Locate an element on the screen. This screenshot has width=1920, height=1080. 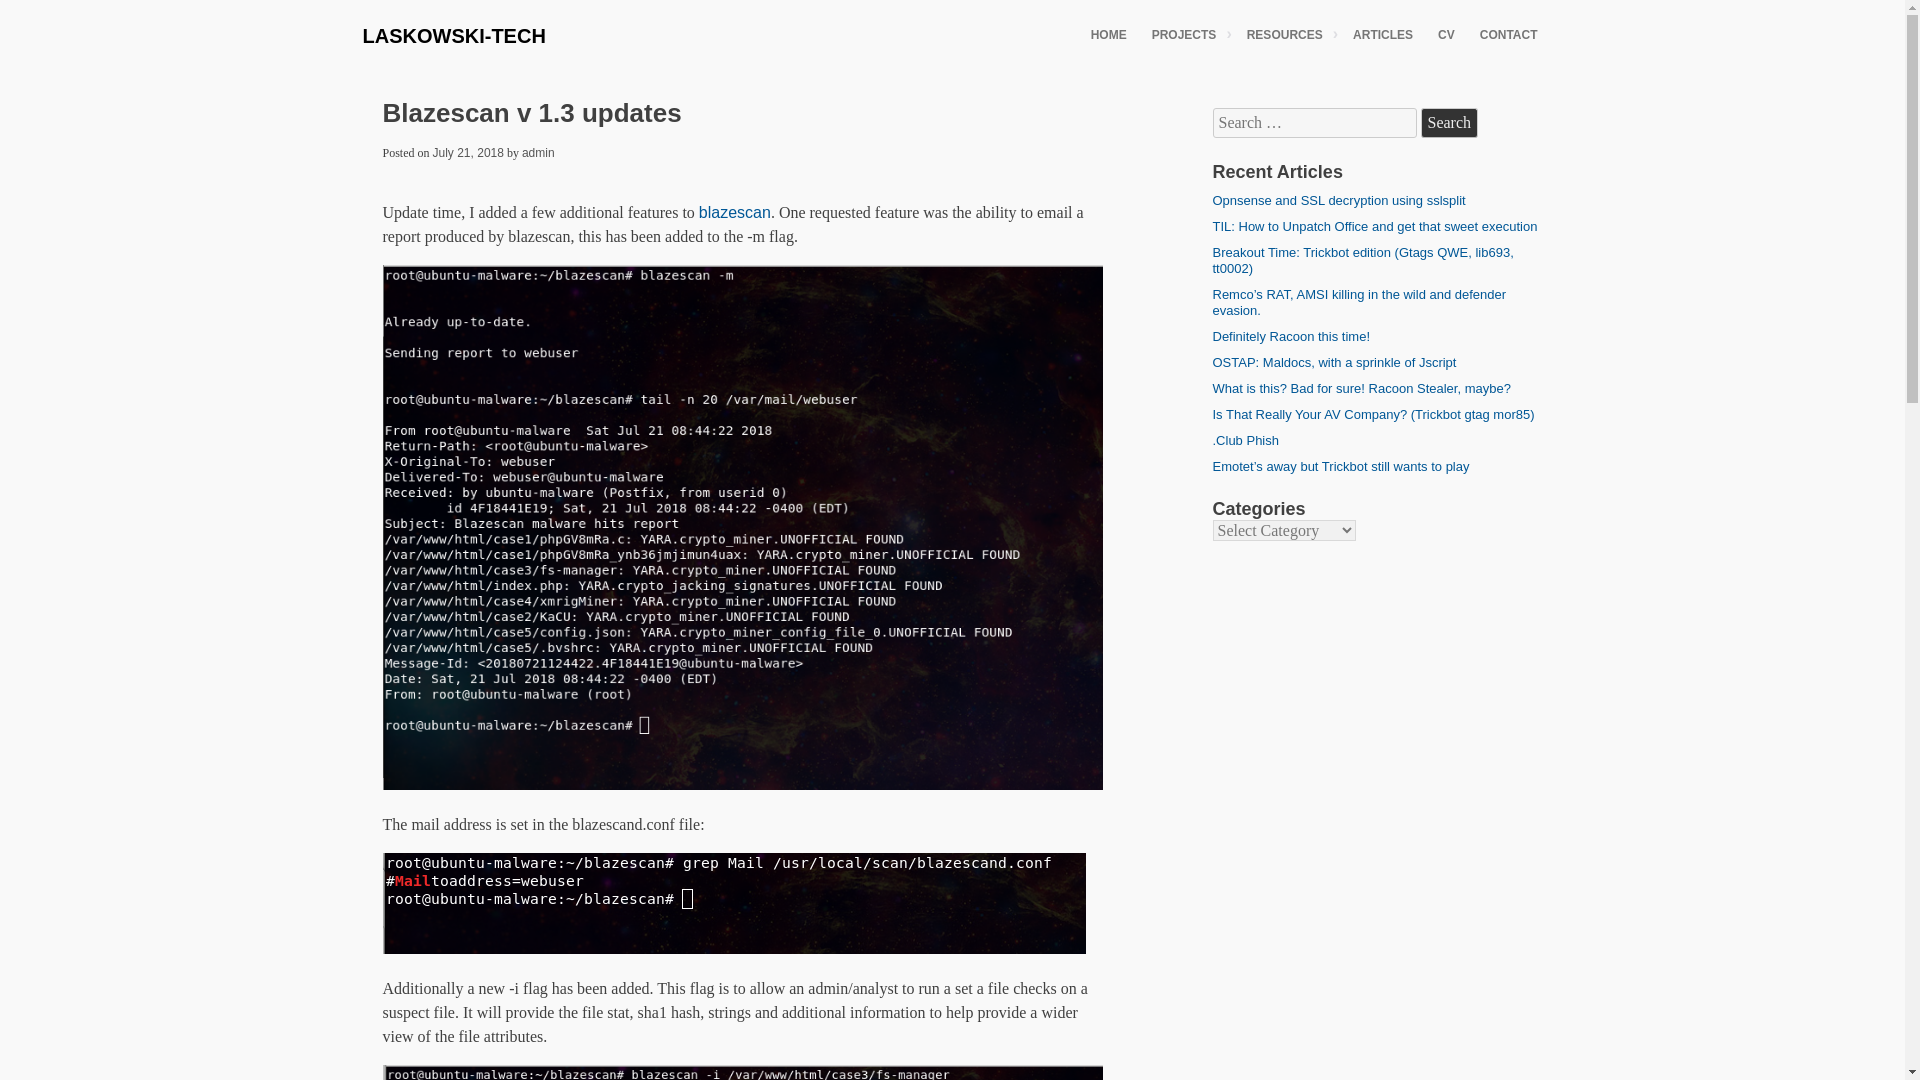
What is this? Bad for sure! Racoon Stealer, maybe? is located at coordinates (1360, 388).